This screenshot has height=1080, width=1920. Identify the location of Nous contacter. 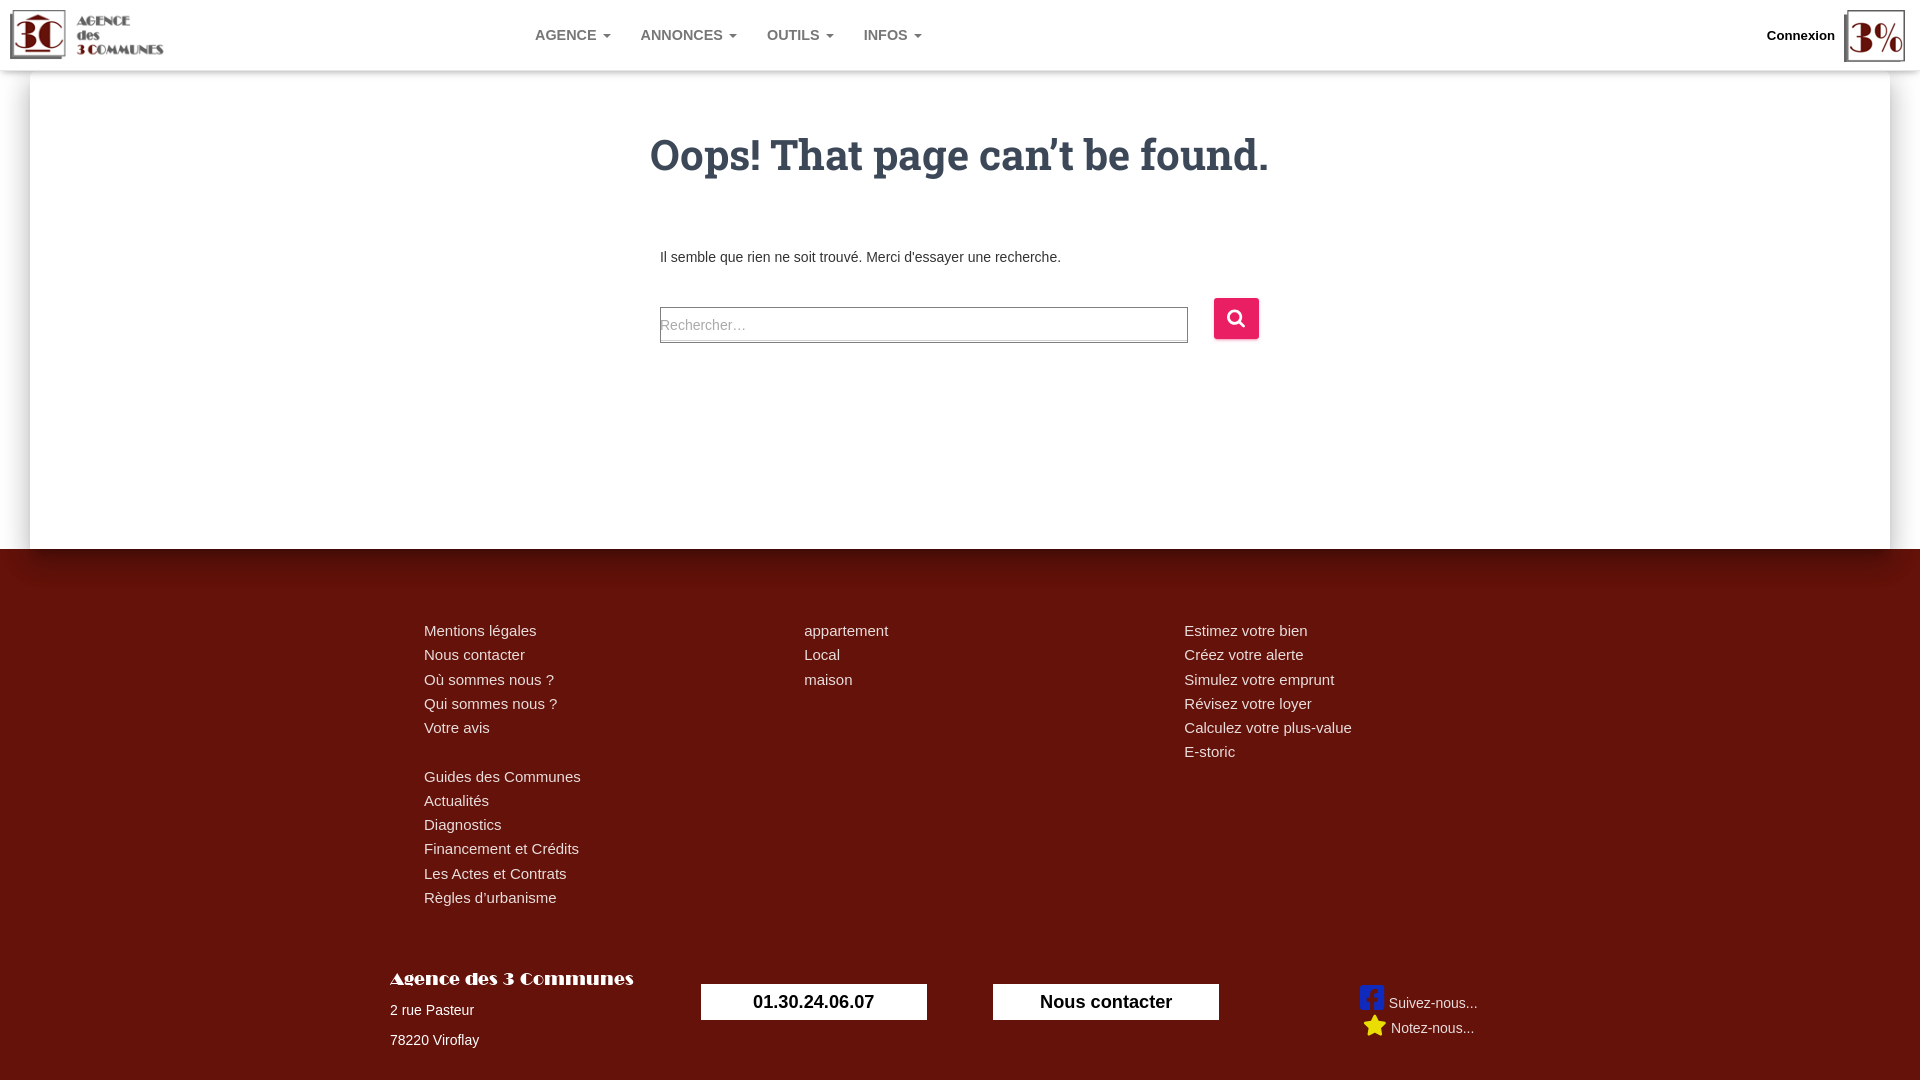
(474, 654).